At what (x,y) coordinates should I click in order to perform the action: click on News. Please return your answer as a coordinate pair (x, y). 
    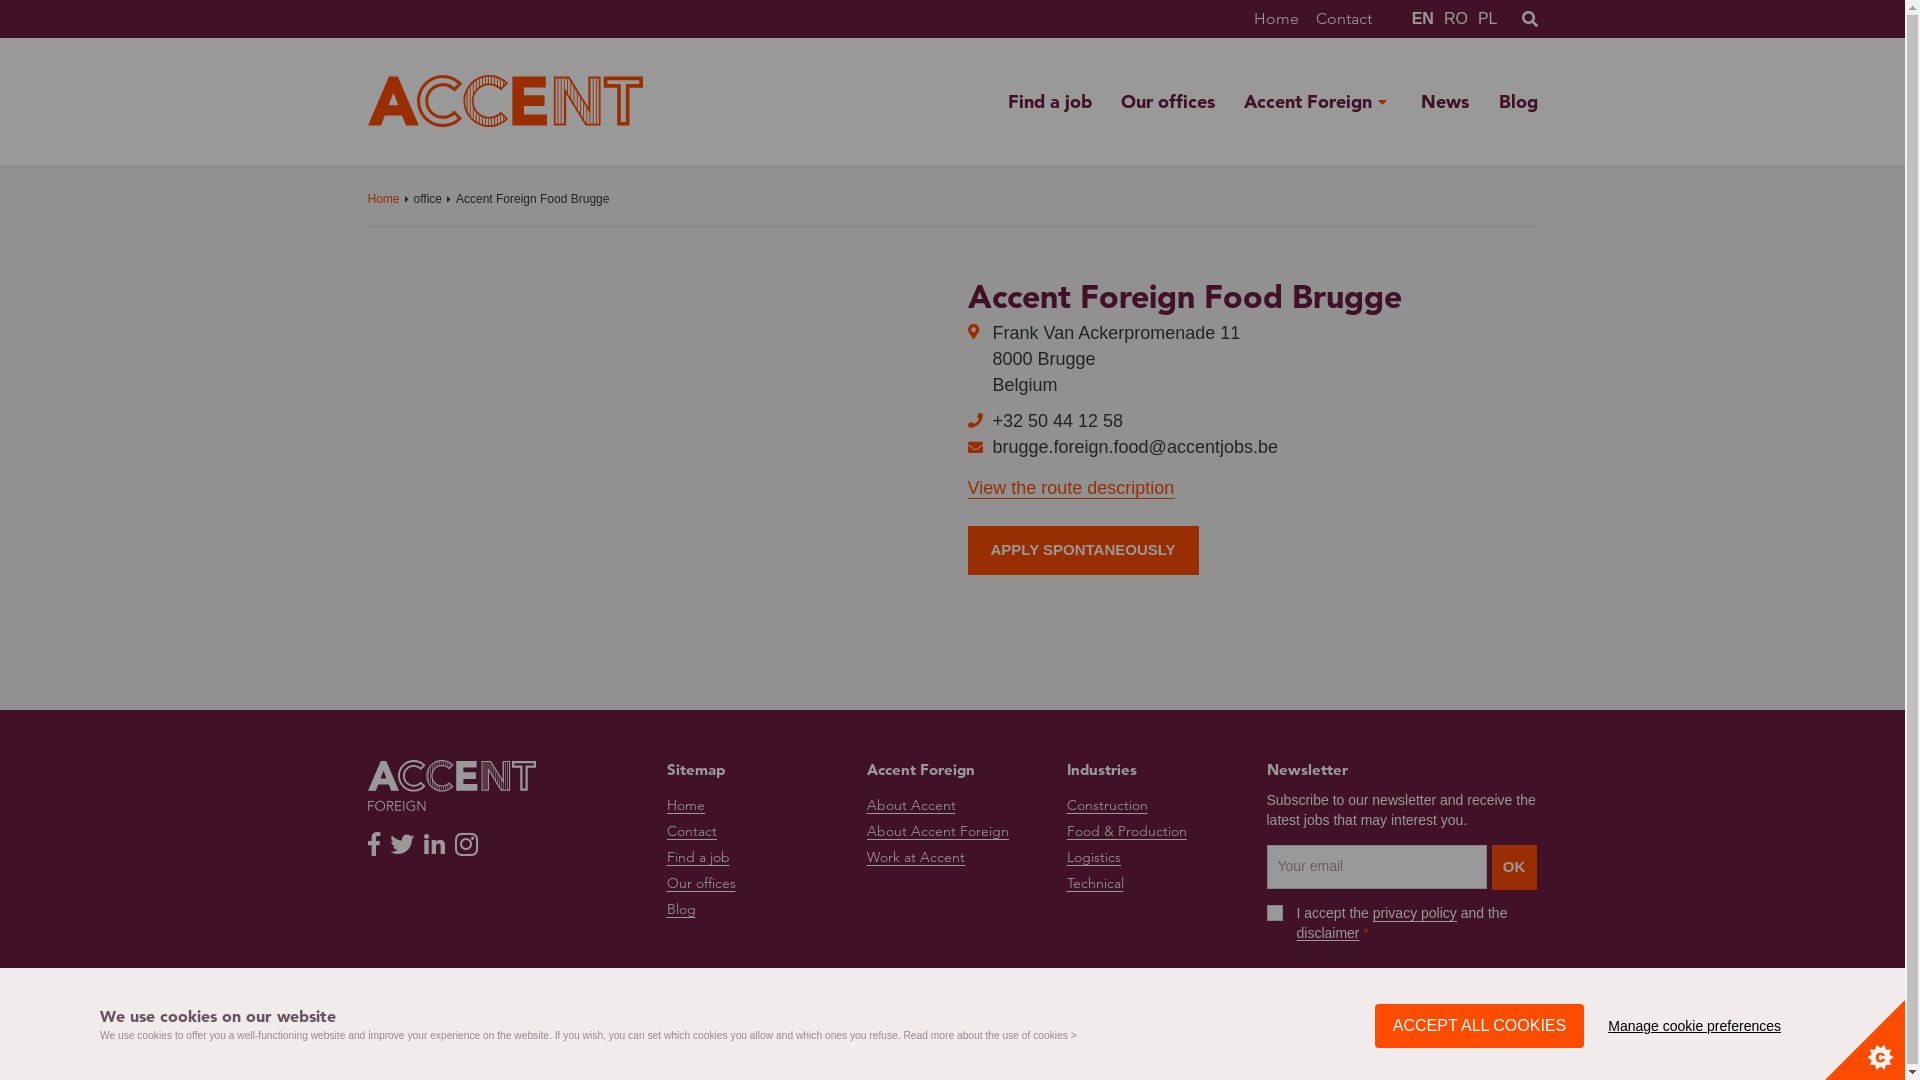
    Looking at the image, I should click on (1445, 102).